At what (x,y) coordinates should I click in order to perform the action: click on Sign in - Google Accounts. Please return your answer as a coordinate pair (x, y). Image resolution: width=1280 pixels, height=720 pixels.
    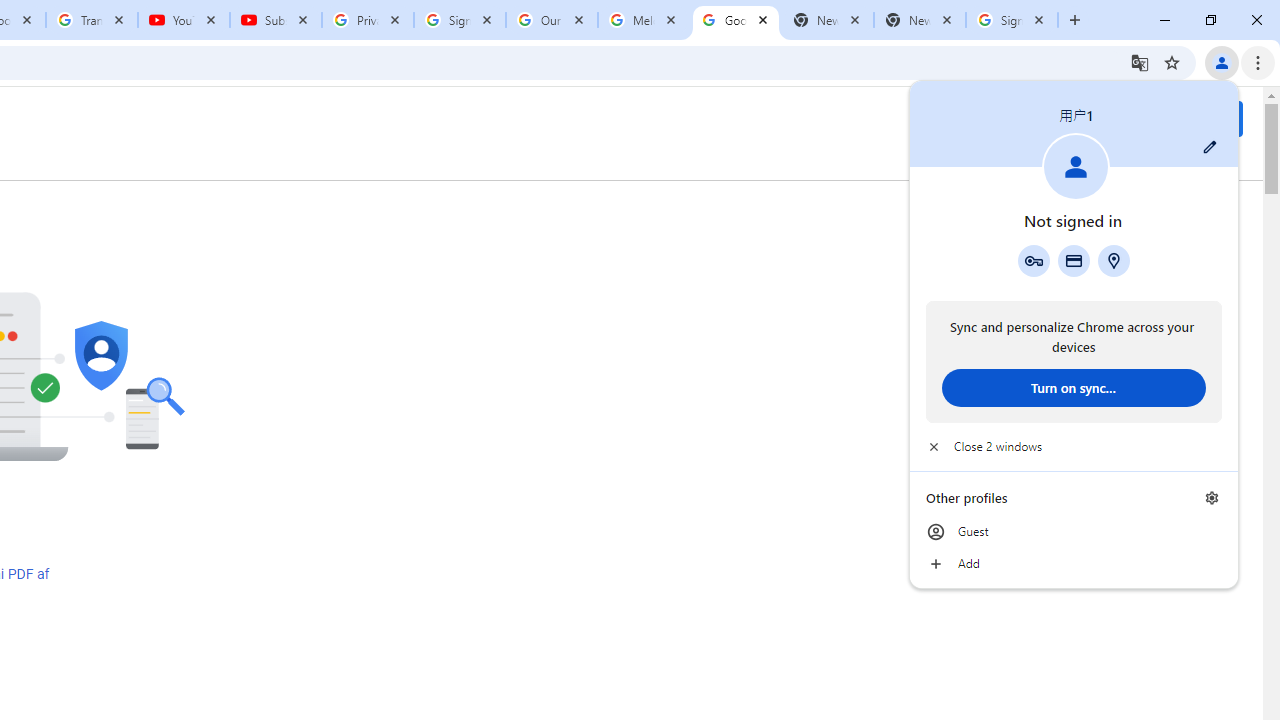
    Looking at the image, I should click on (459, 20).